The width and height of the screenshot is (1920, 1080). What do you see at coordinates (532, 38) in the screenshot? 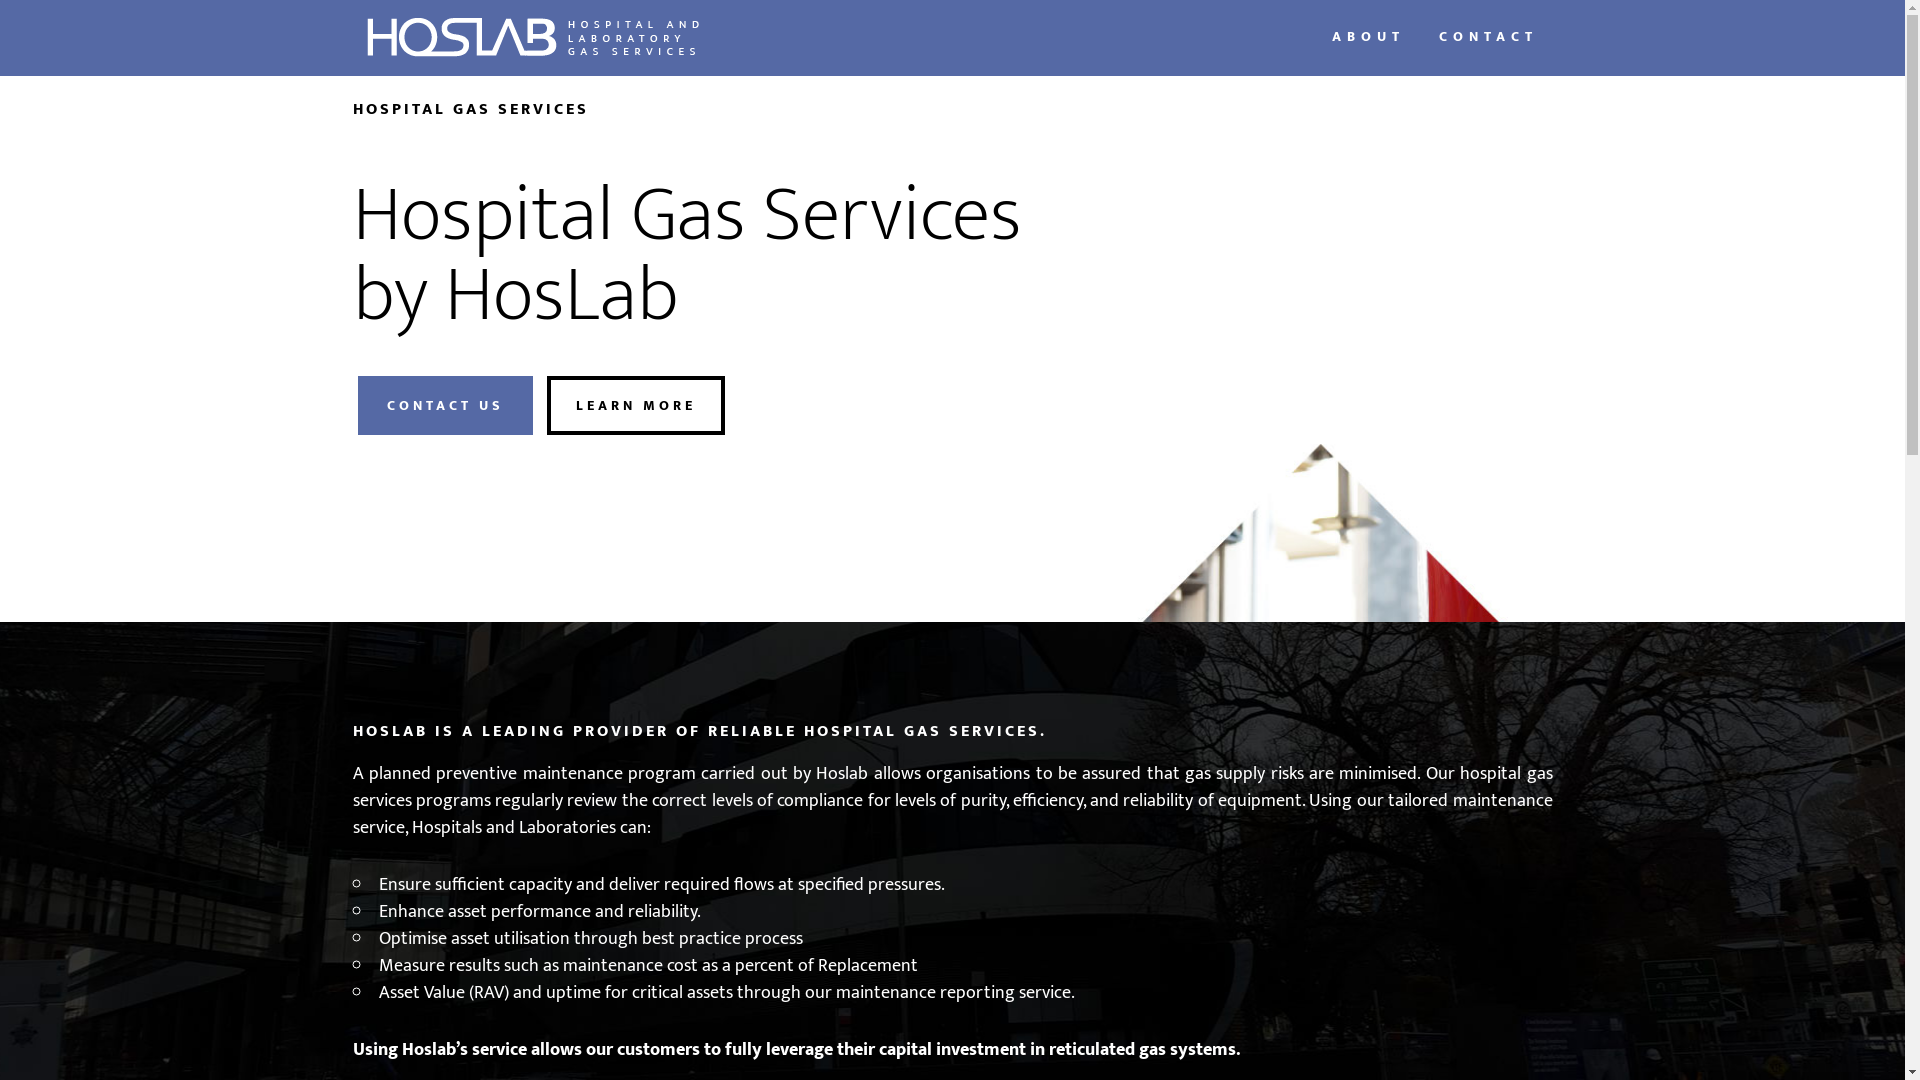
I see `HOSPITAL GAS SERVICES` at bounding box center [532, 38].